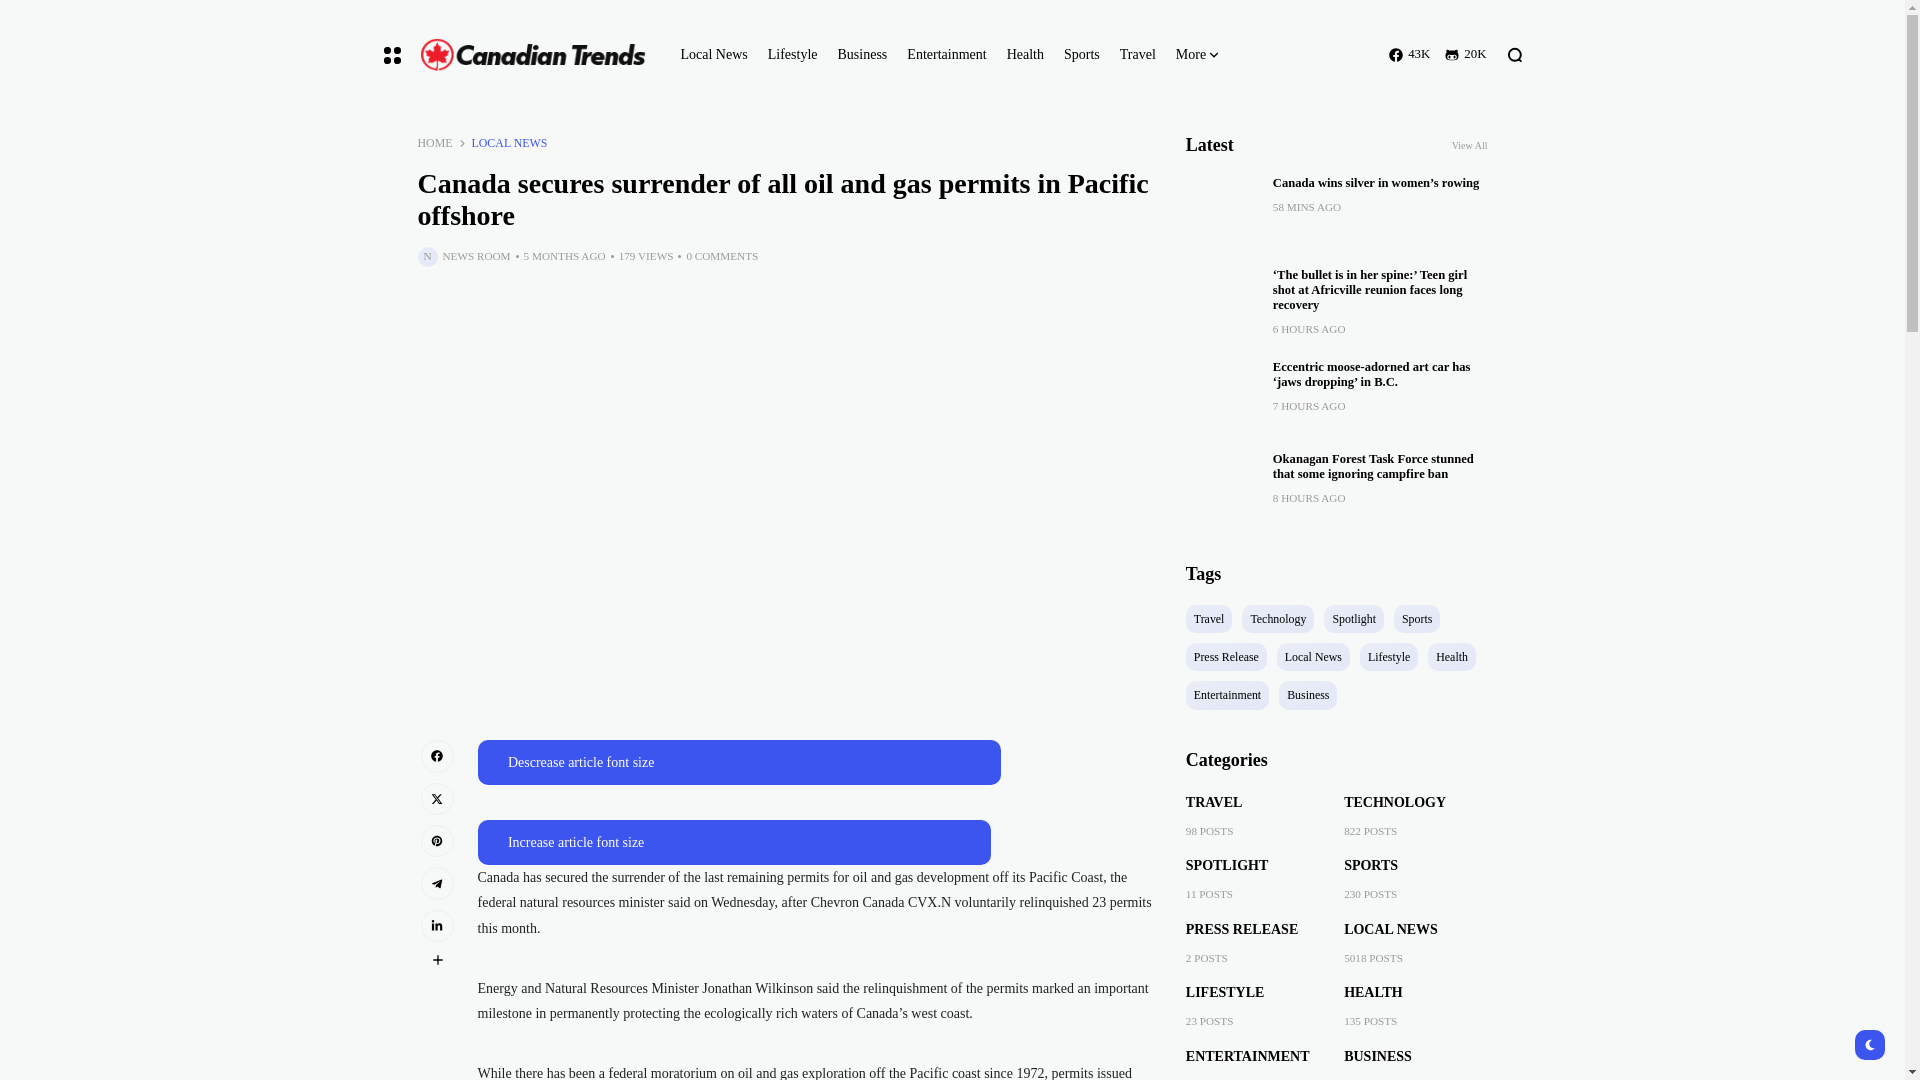 Image resolution: width=1920 pixels, height=1080 pixels. What do you see at coordinates (510, 144) in the screenshot?
I see `LOCAL NEWS` at bounding box center [510, 144].